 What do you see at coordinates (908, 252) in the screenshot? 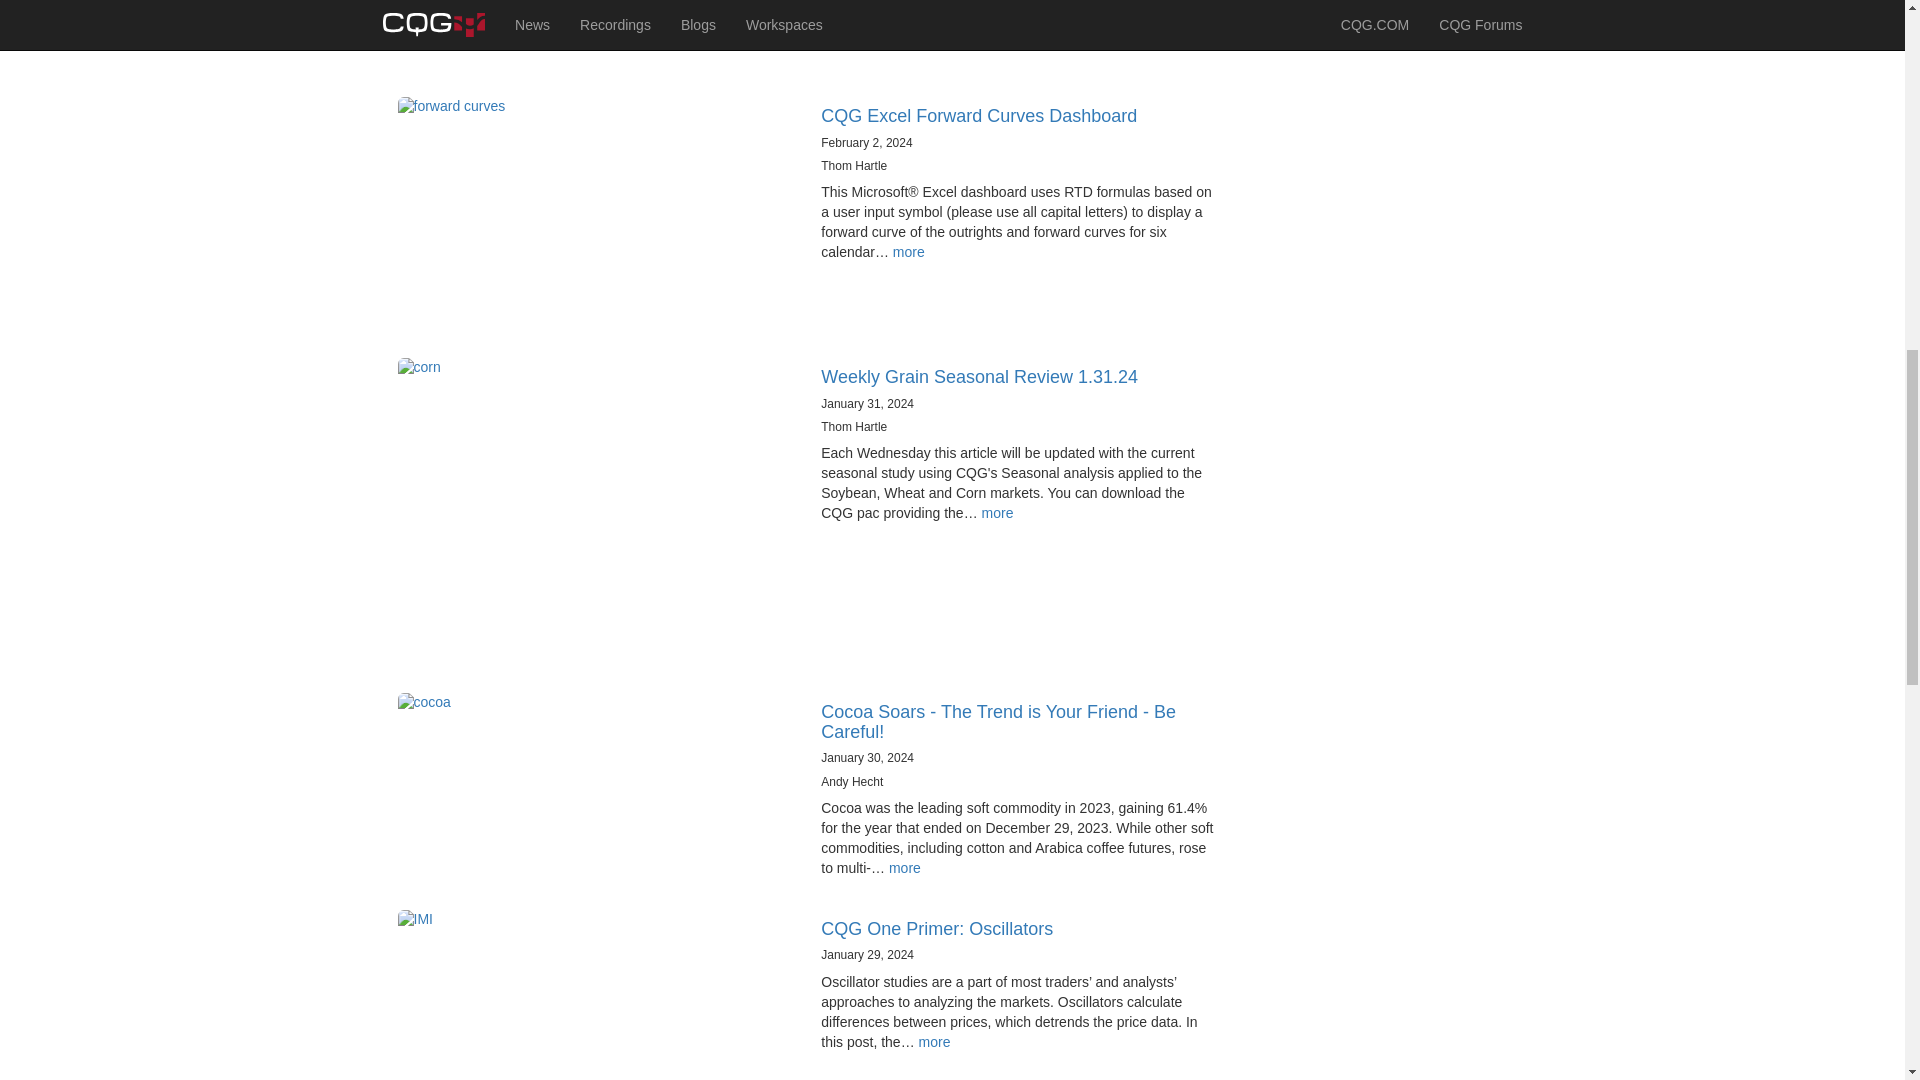
I see `more` at bounding box center [908, 252].